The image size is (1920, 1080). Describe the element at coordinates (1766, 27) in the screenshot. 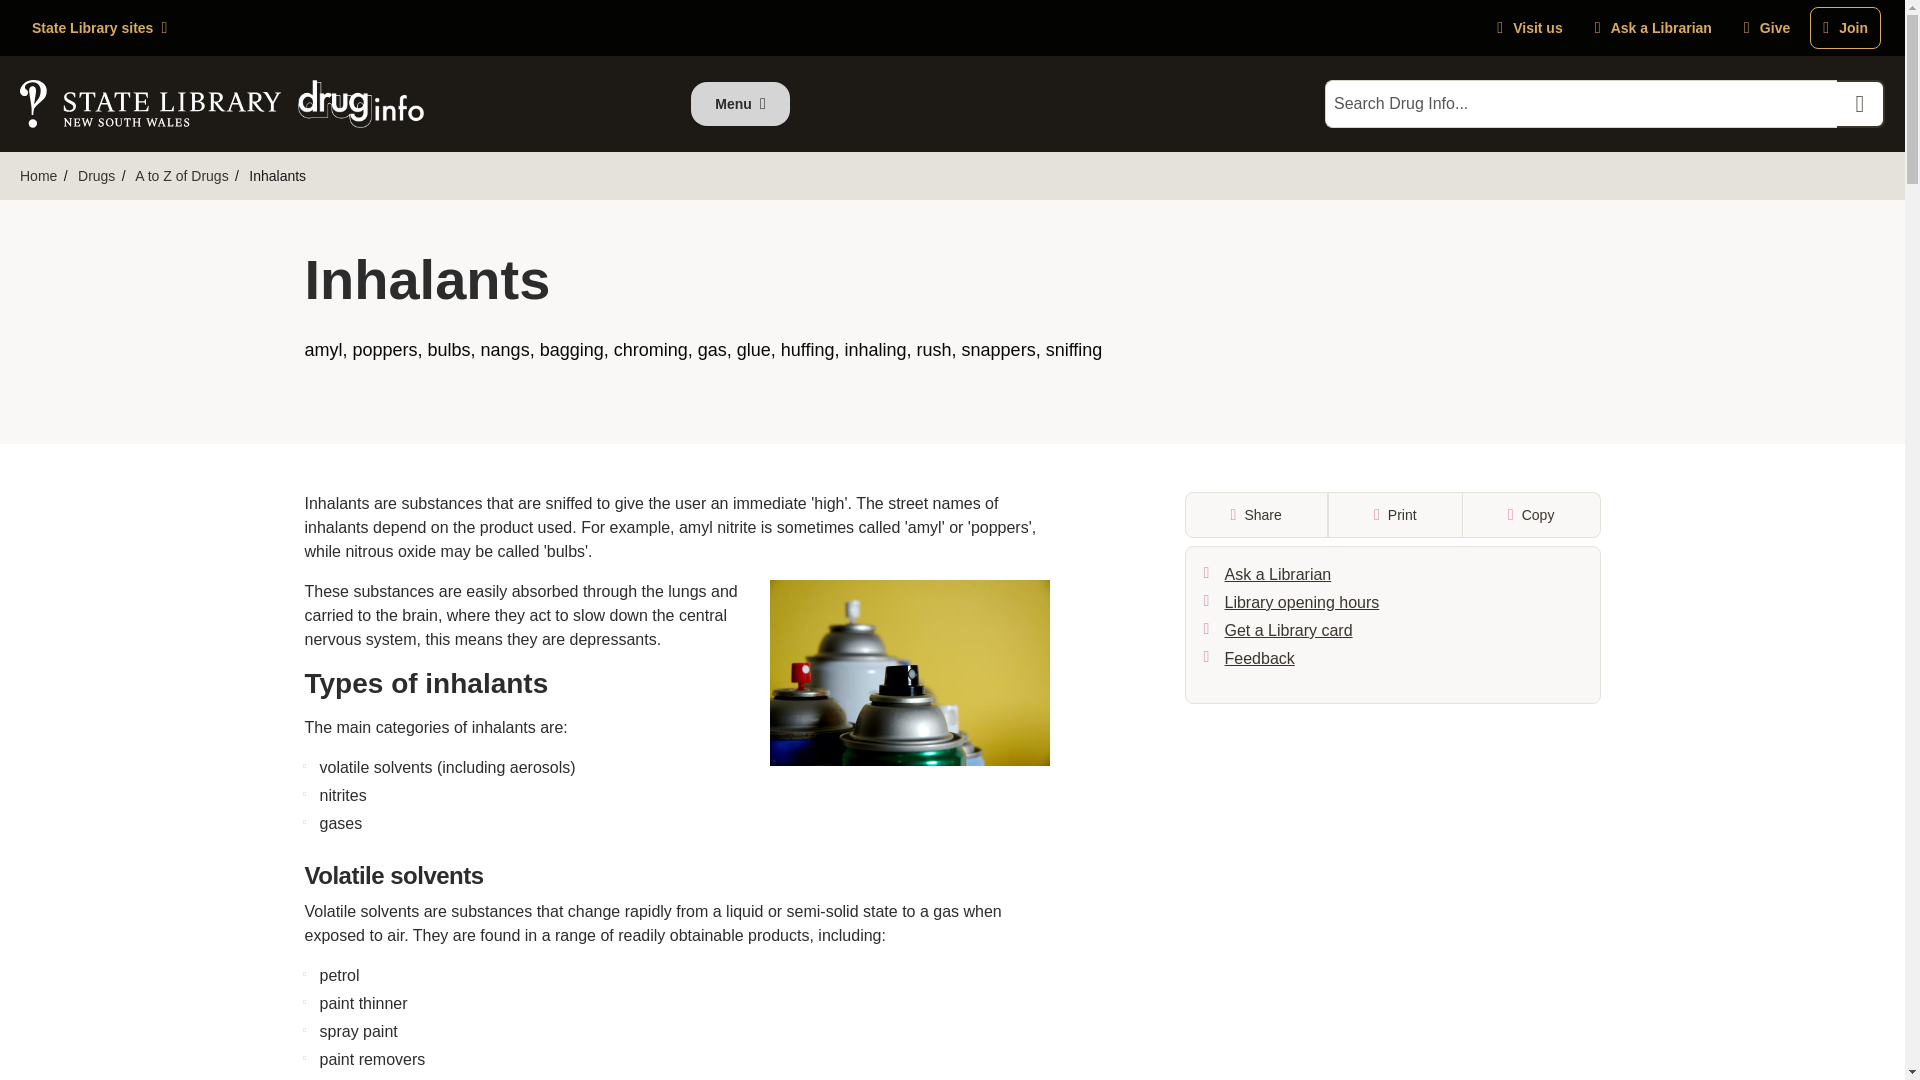

I see `Give` at that location.